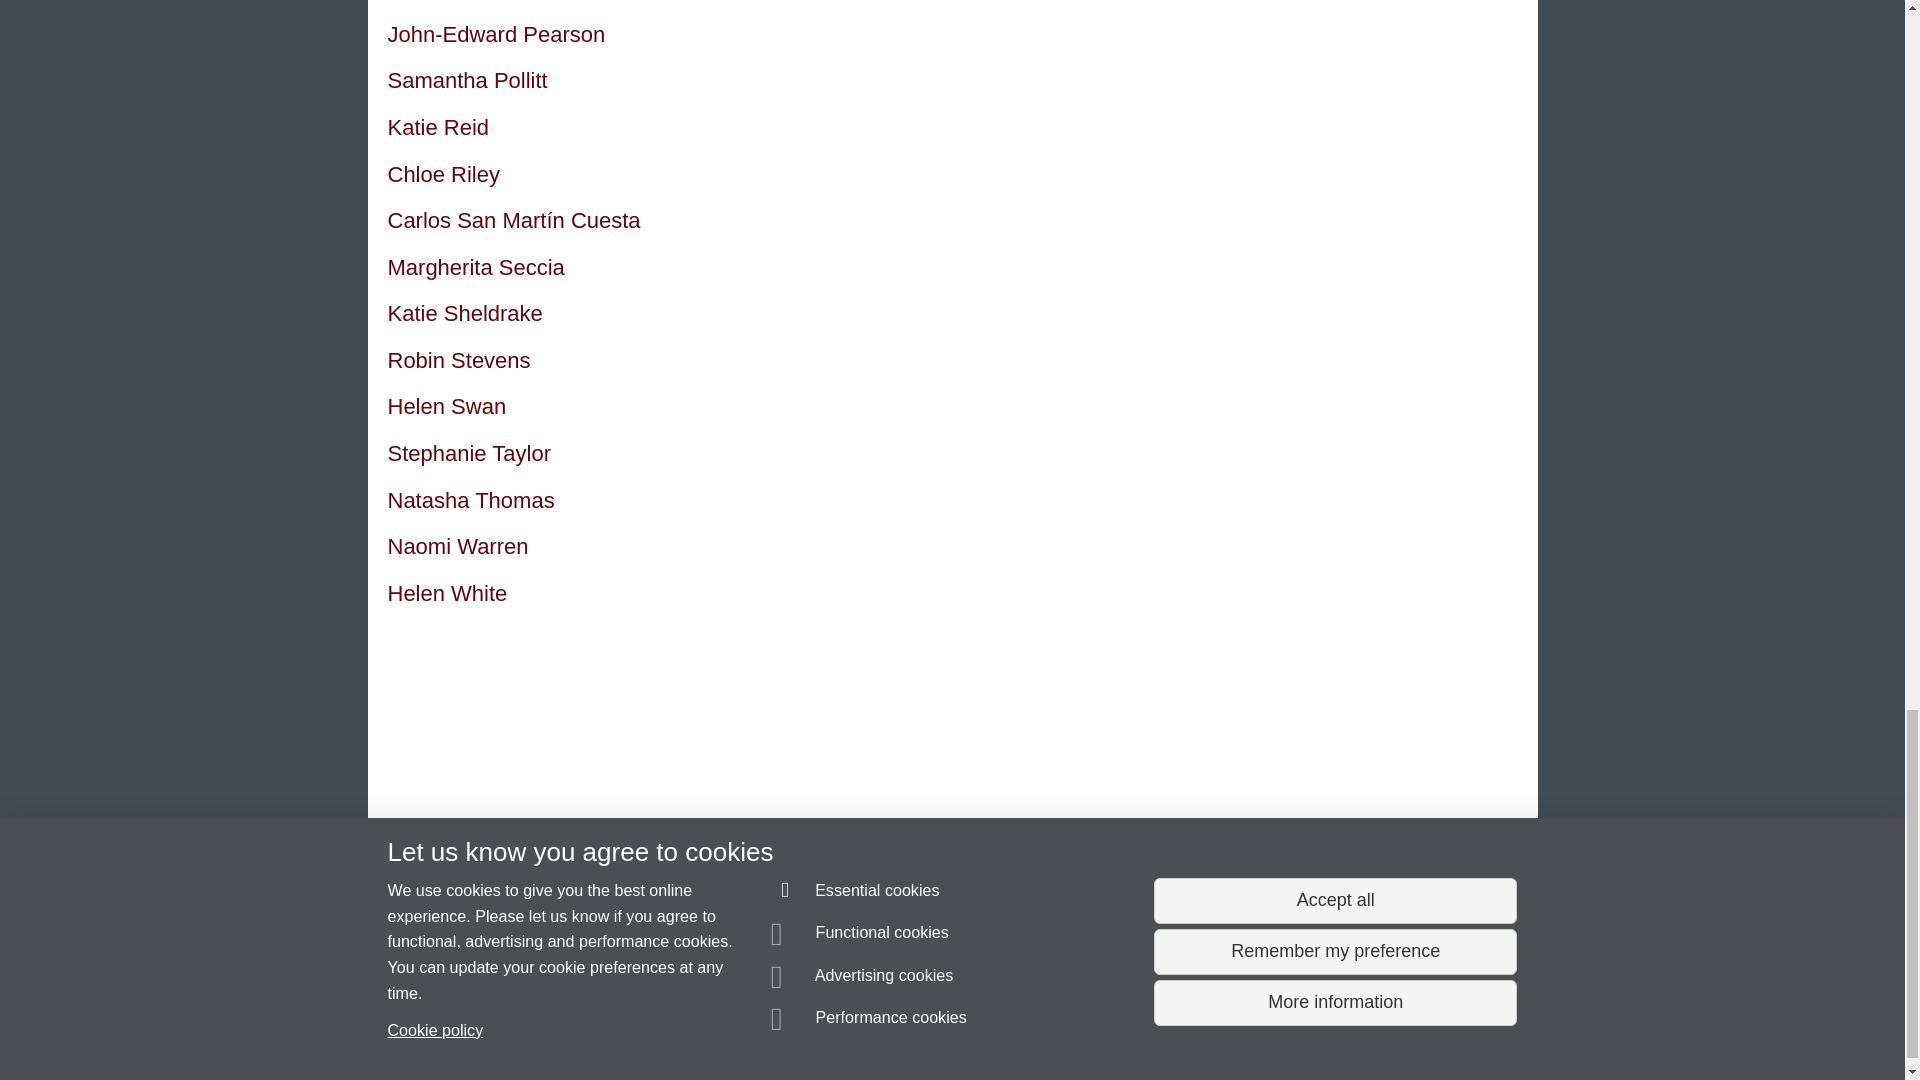 The height and width of the screenshot is (1080, 1920). What do you see at coordinates (1180, 892) in the screenshot?
I see `Centre for the Study of the Renaissance on Facebook` at bounding box center [1180, 892].